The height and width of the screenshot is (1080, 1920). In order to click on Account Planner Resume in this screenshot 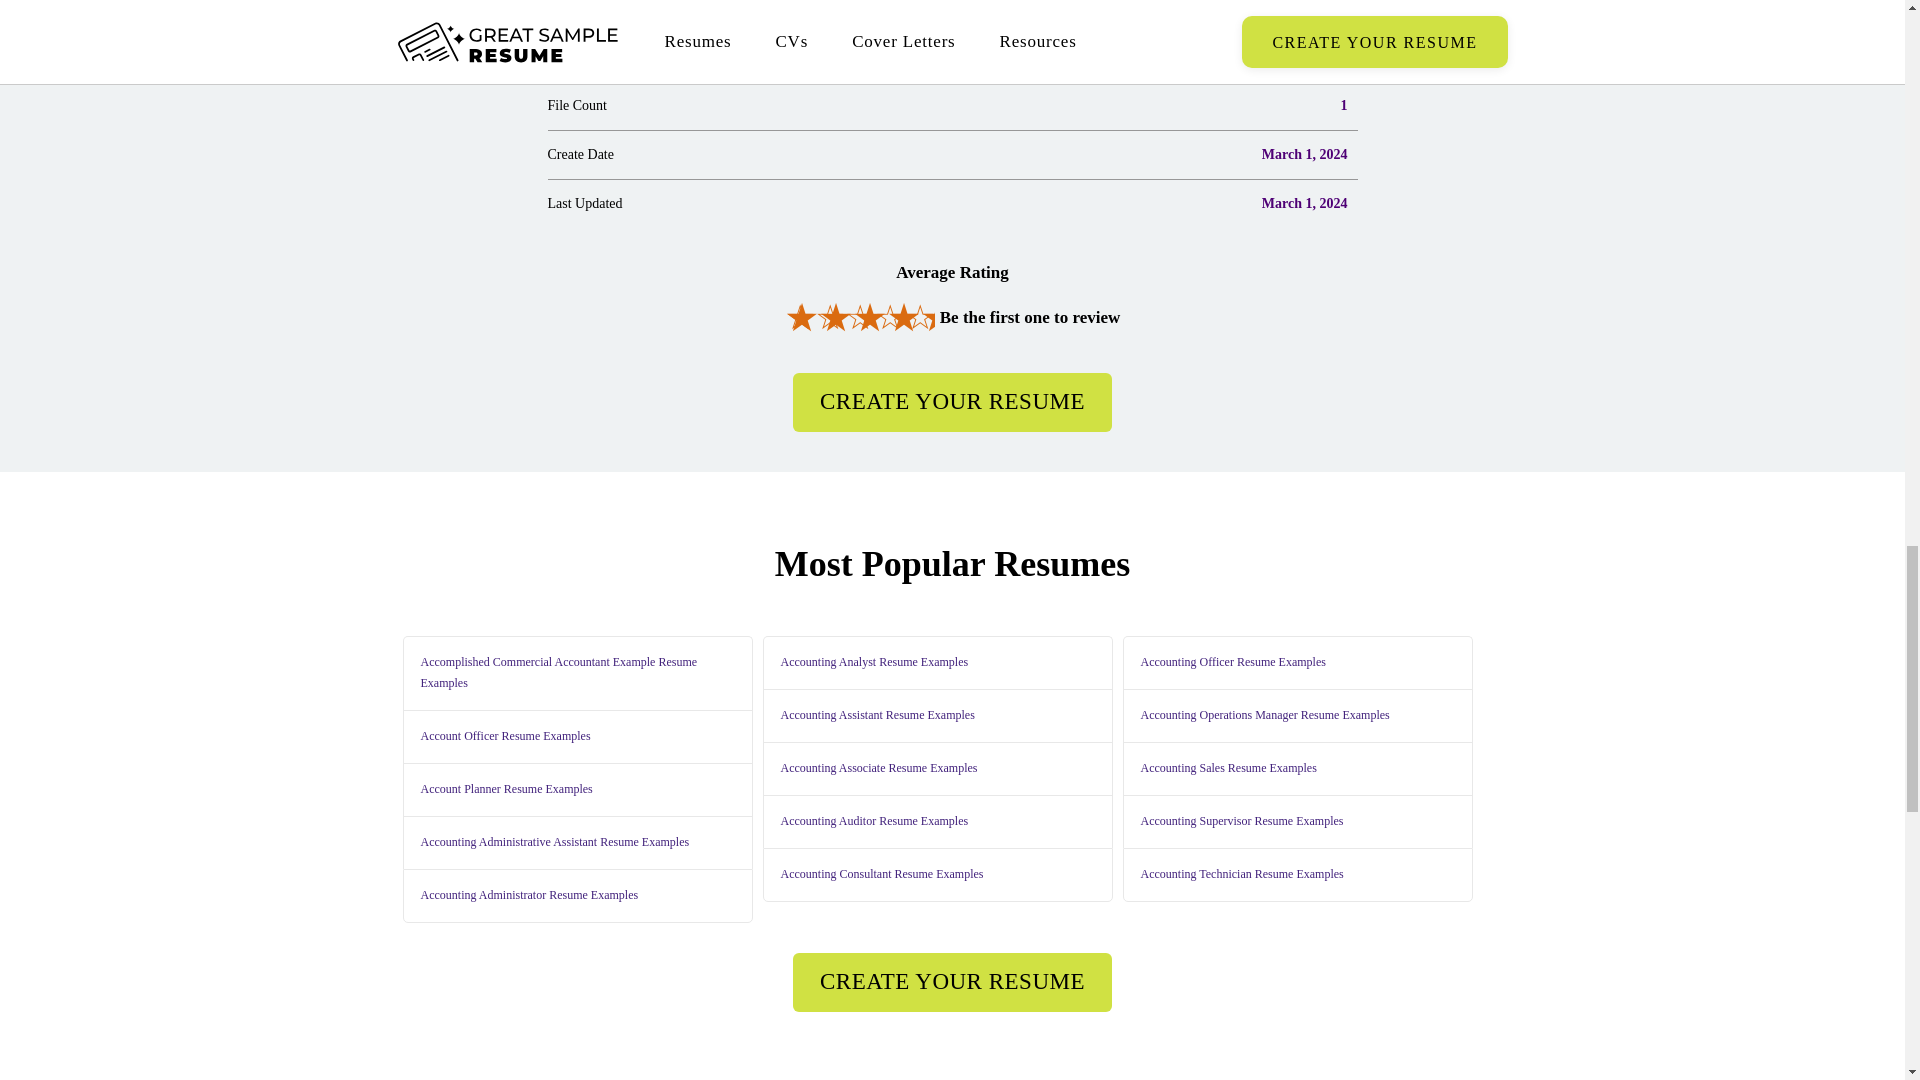, I will do `click(504, 790)`.